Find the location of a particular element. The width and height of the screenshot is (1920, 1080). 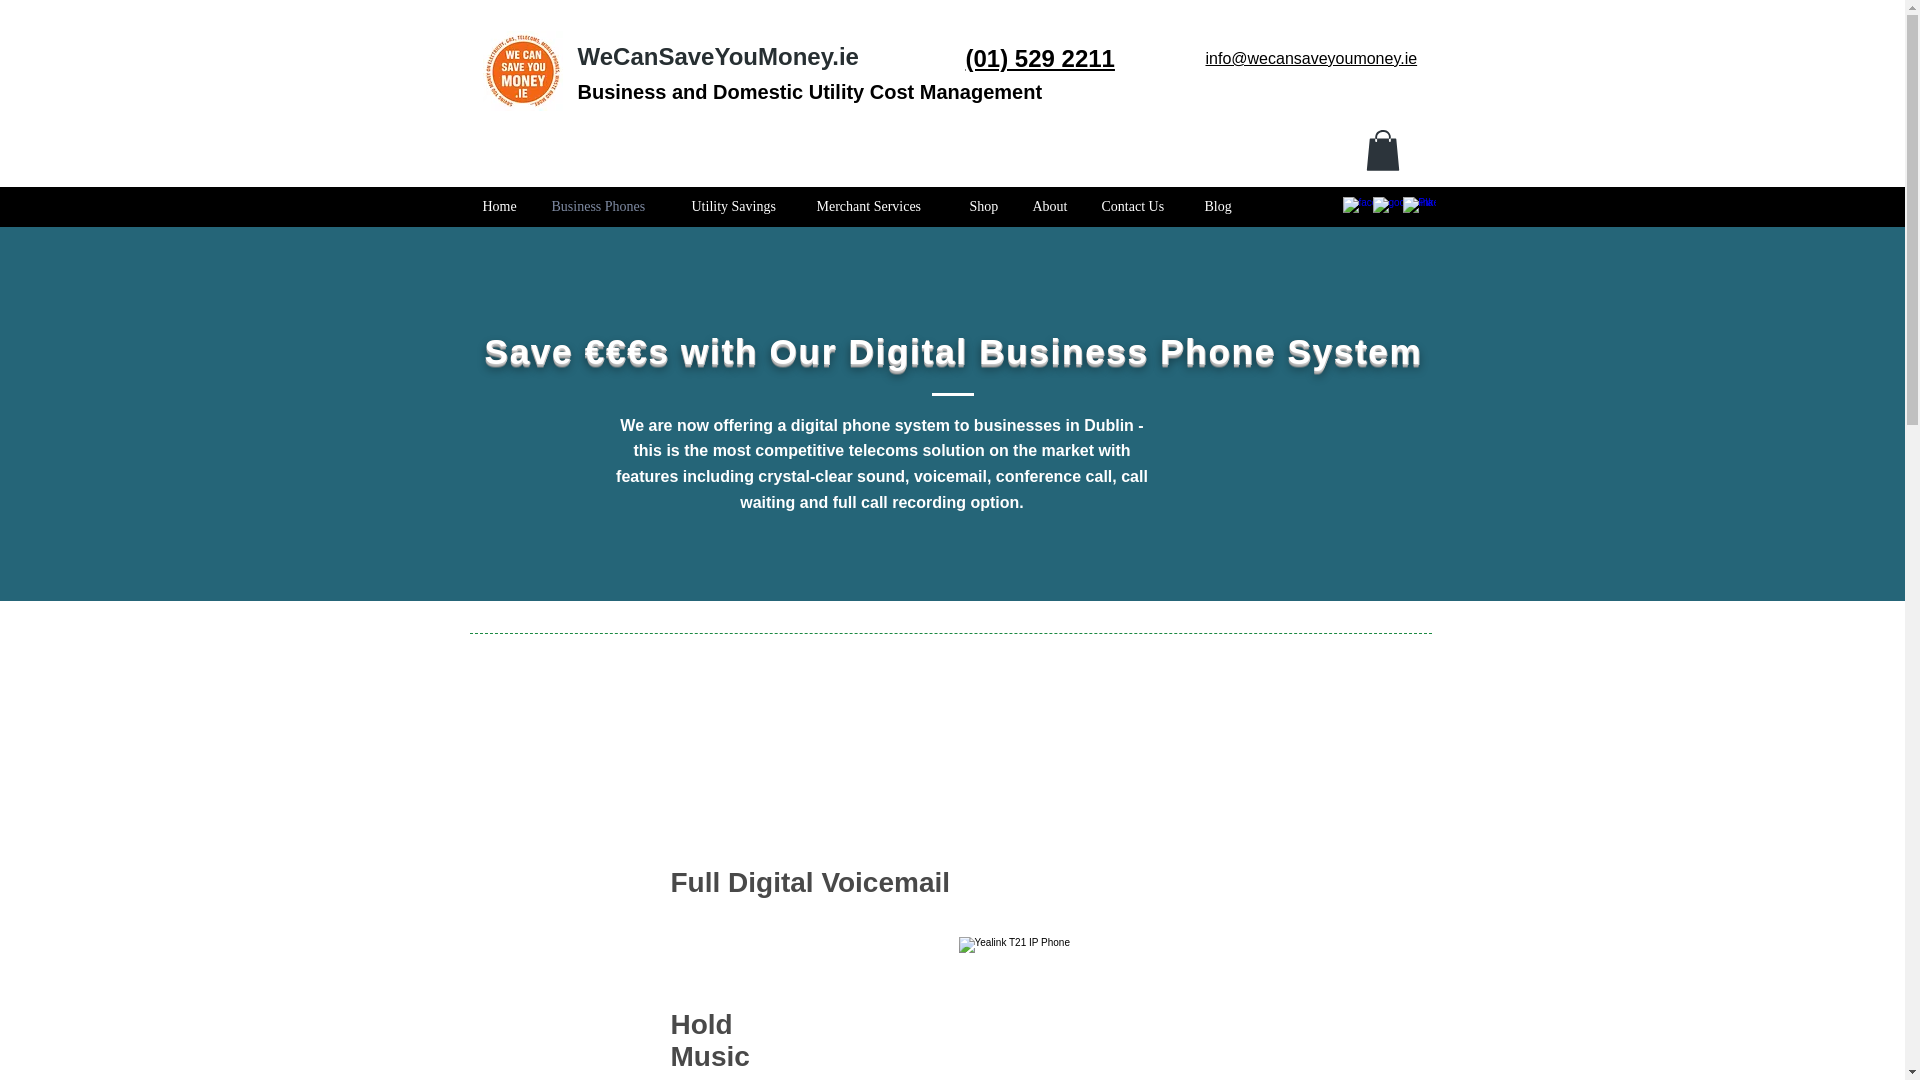

Shop is located at coordinates (986, 207).